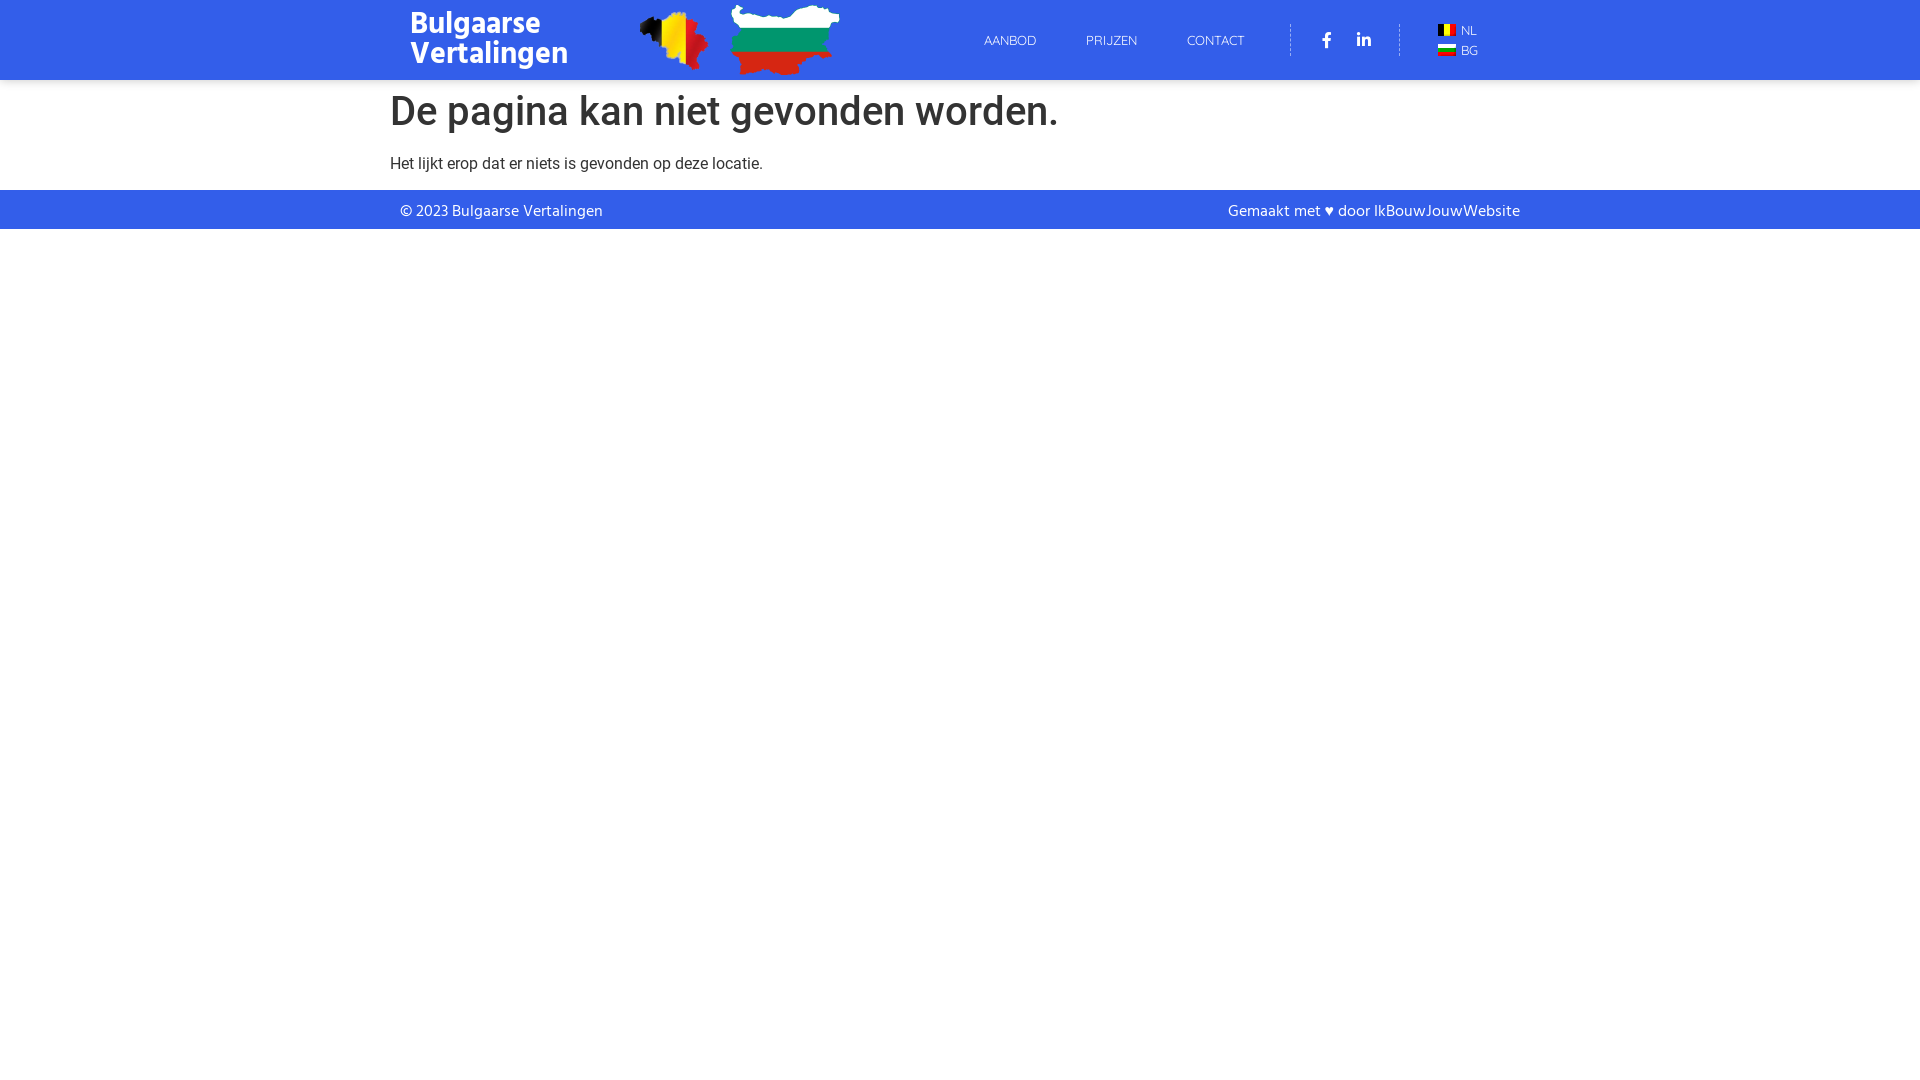 The height and width of the screenshot is (1080, 1920). What do you see at coordinates (1447, 212) in the screenshot?
I see `IkBouwJouwWebsite` at bounding box center [1447, 212].